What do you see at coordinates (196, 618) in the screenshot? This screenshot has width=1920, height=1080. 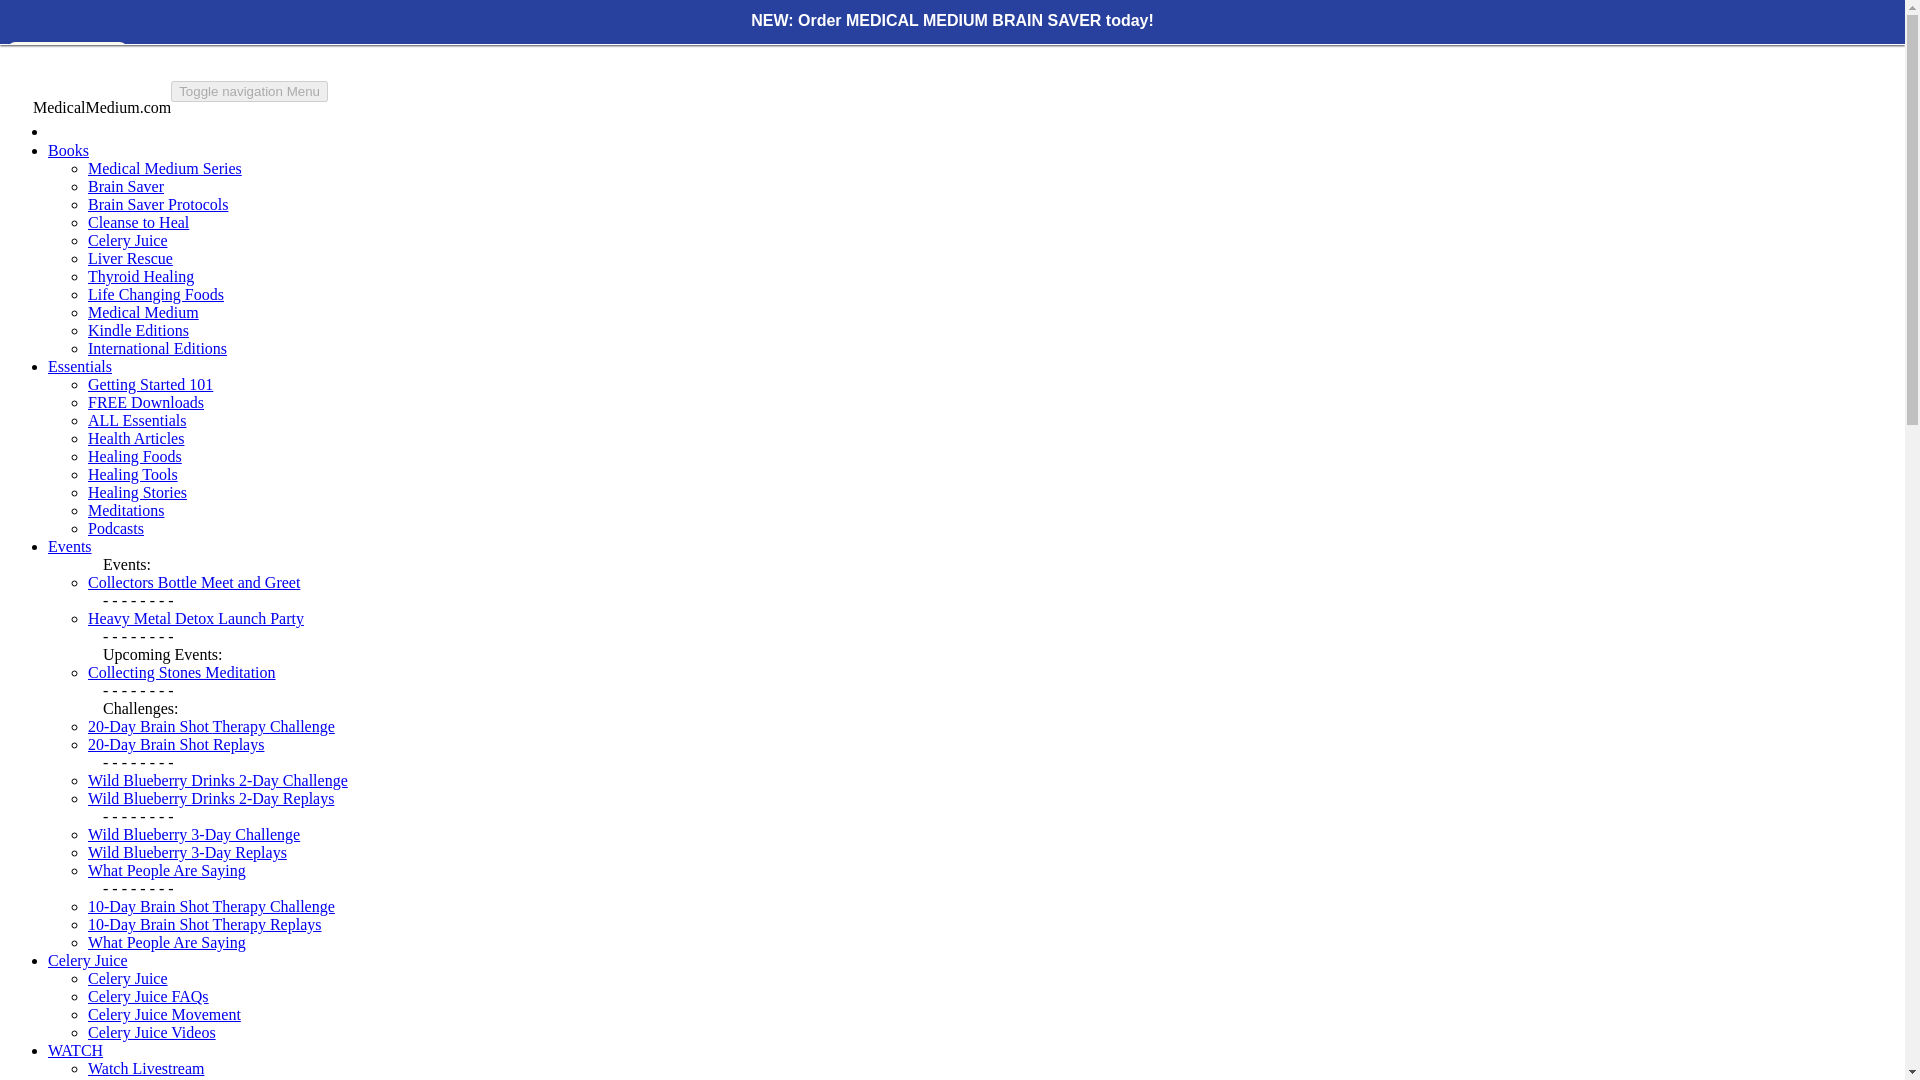 I see `Heavy Metal Detox Launch Party` at bounding box center [196, 618].